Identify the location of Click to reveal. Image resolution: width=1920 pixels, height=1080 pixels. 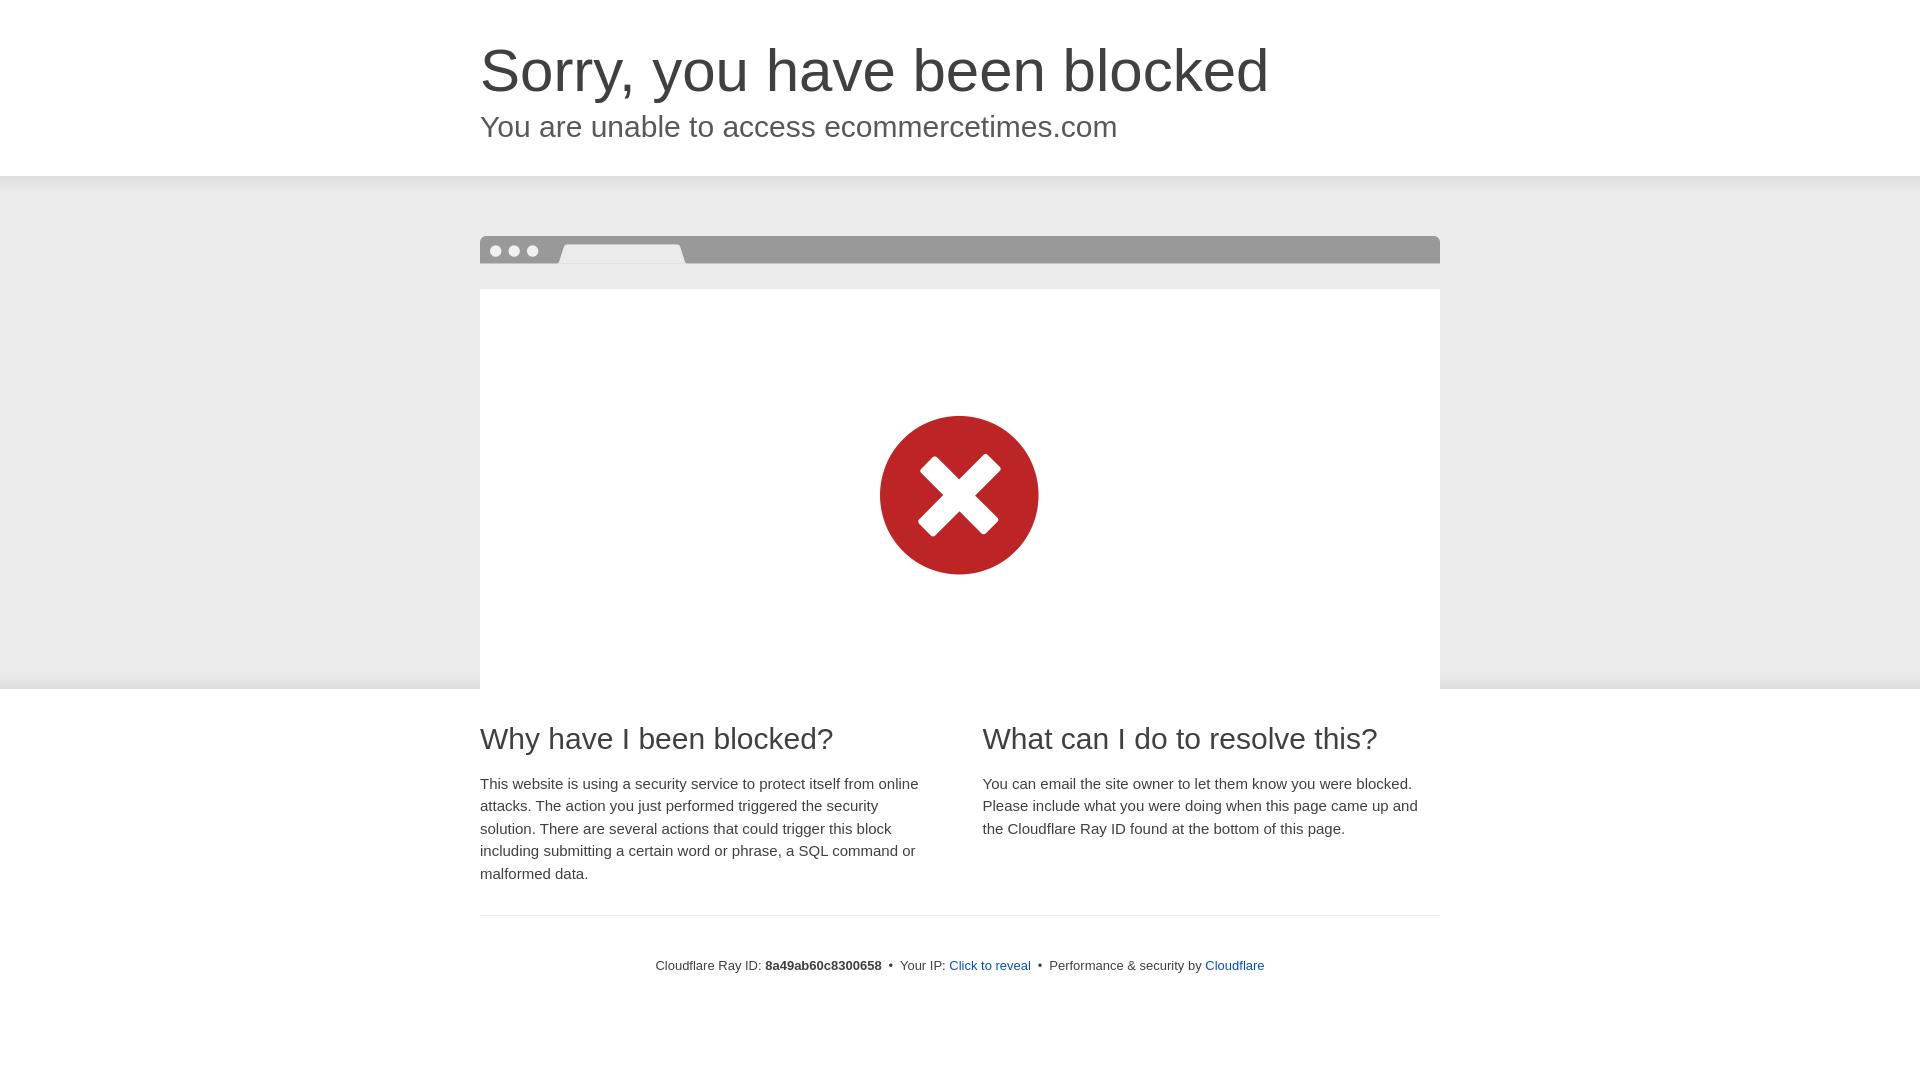
(990, 966).